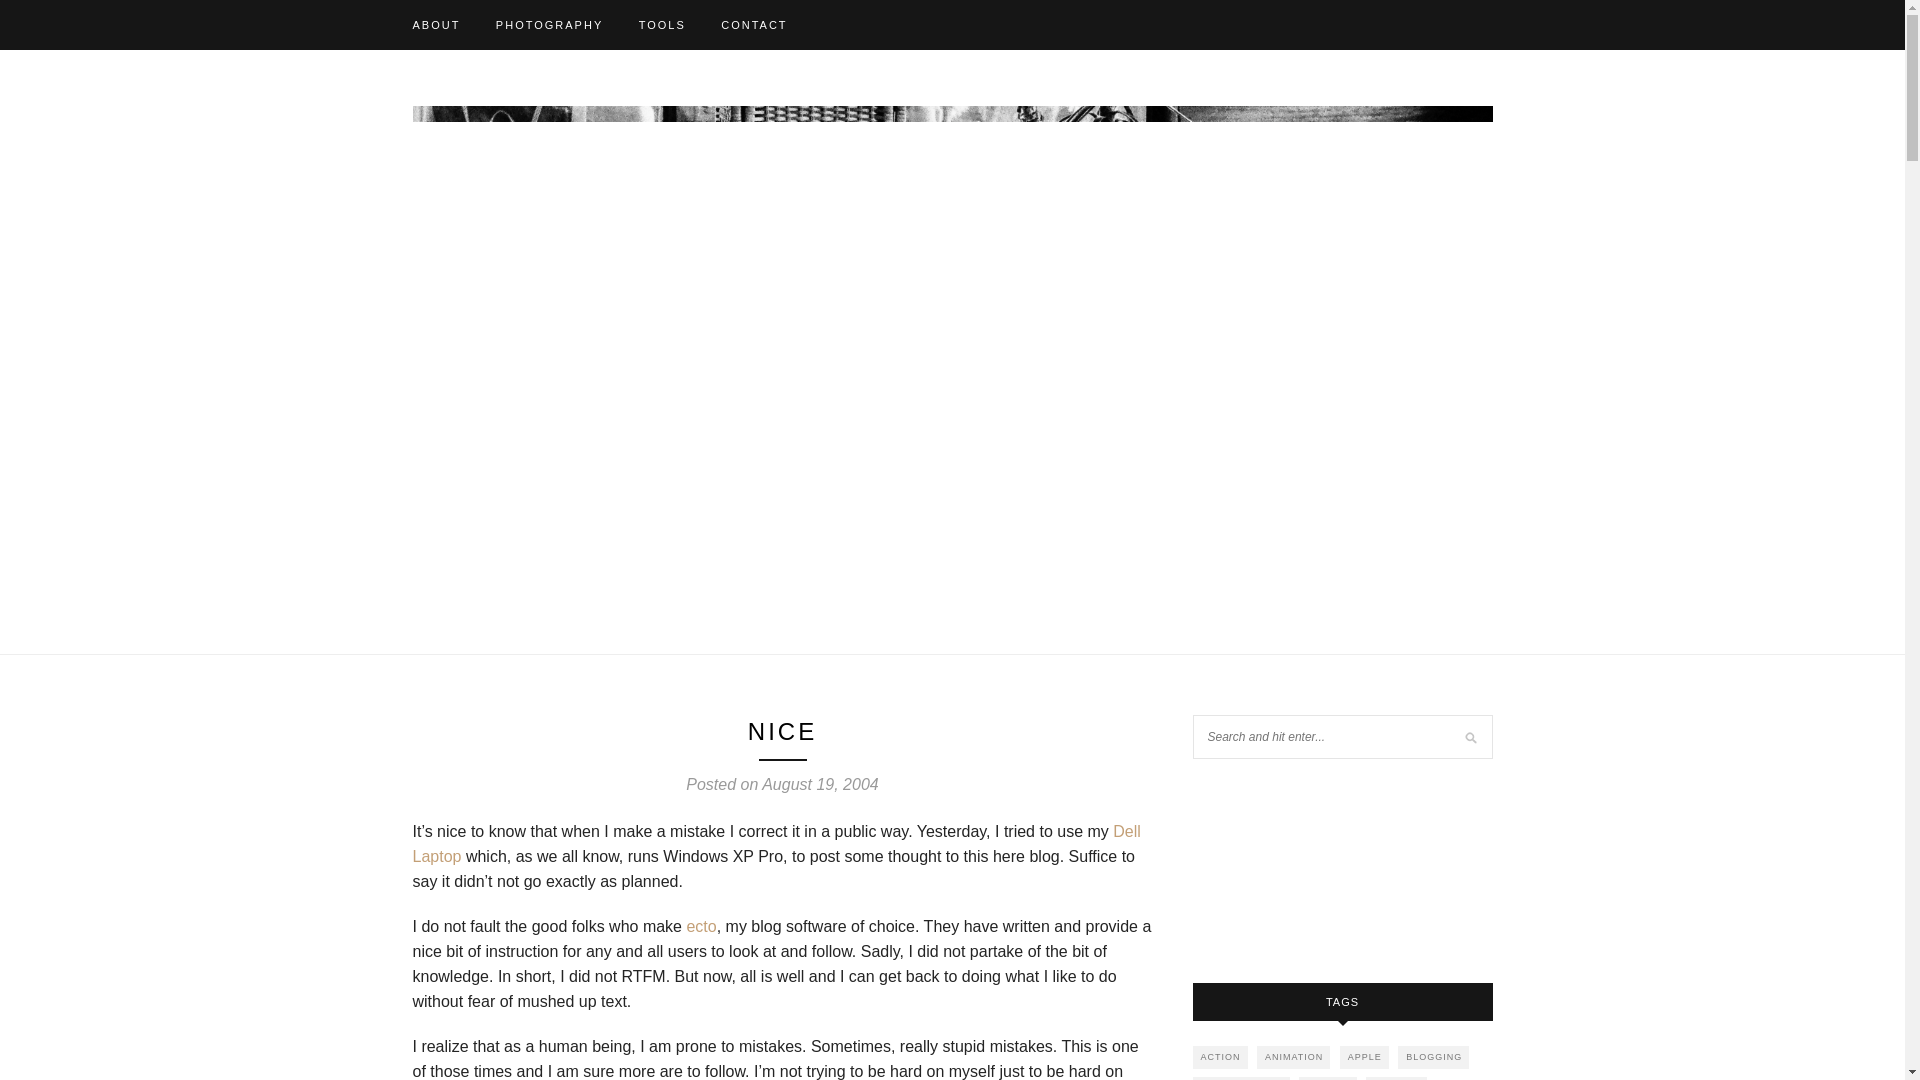 The image size is (1920, 1080). I want to click on ABOUT, so click(436, 24).